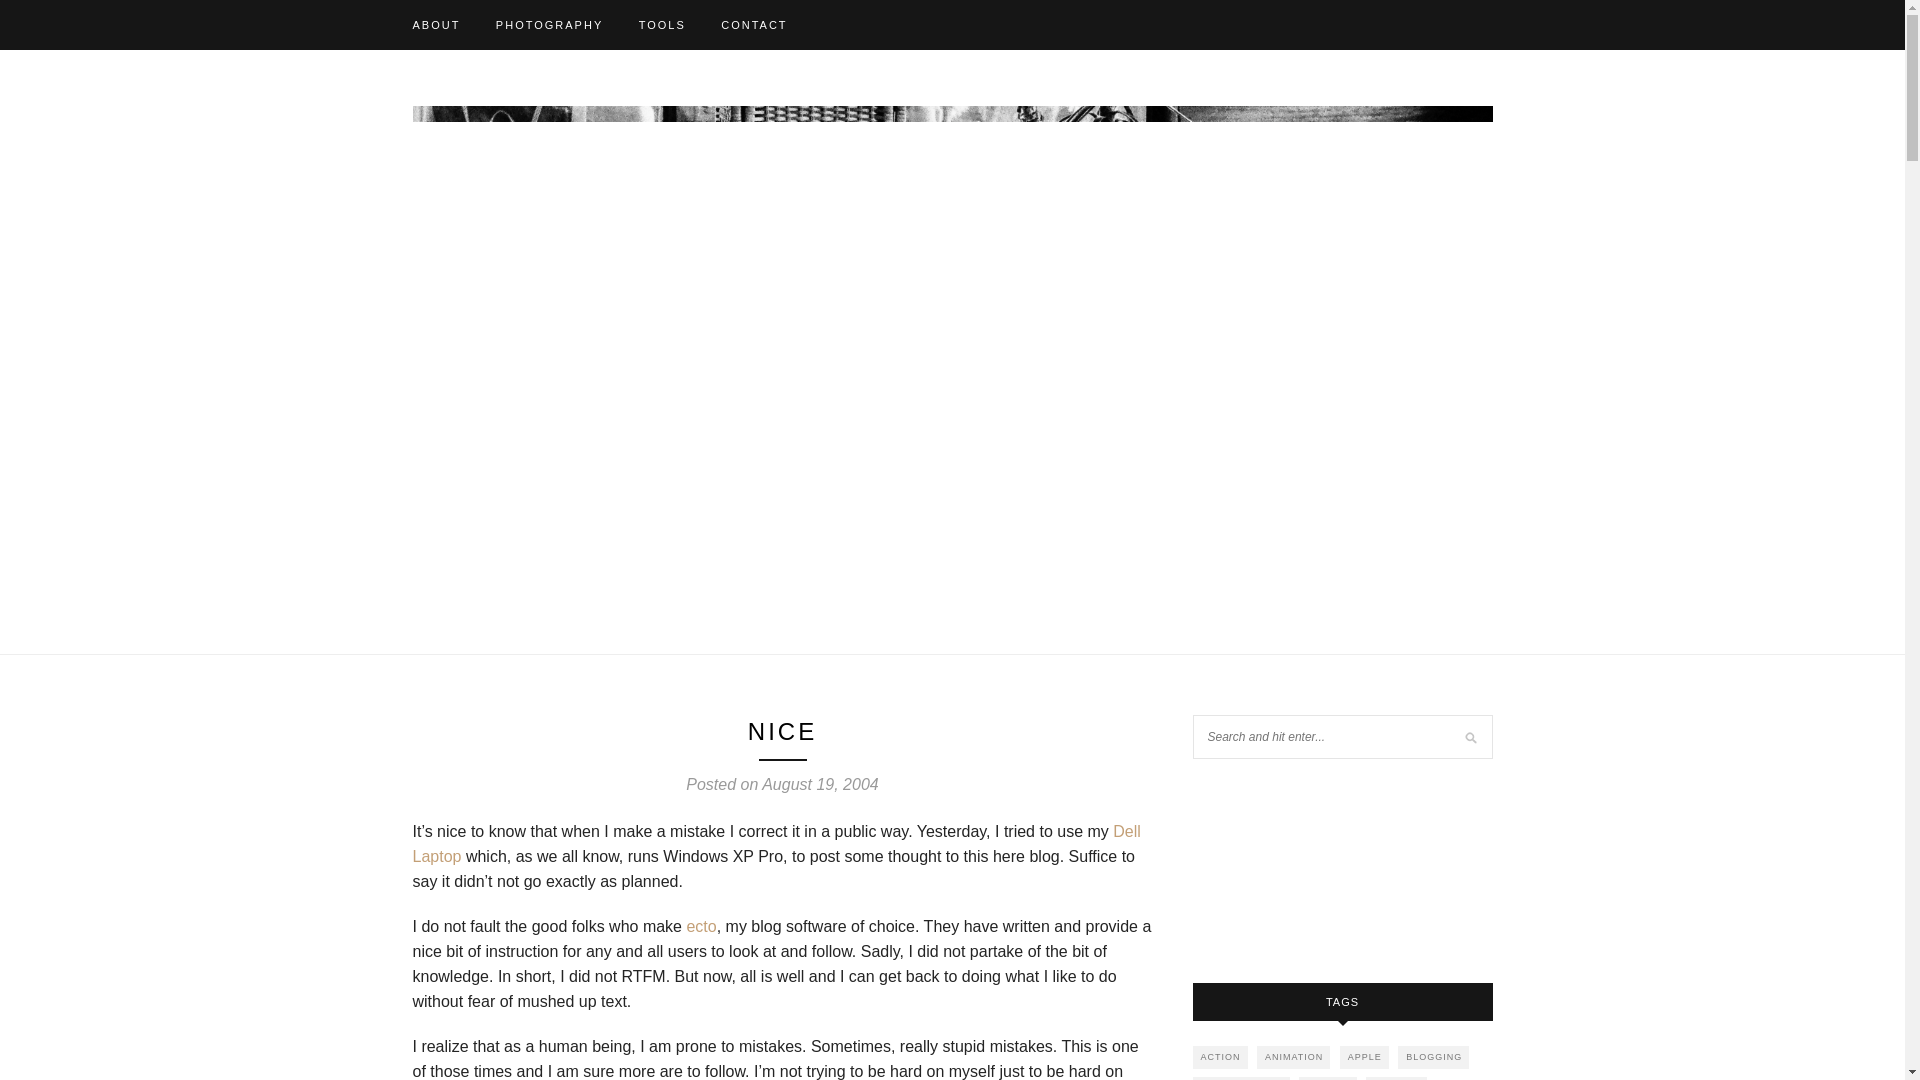 The image size is (1920, 1080). I want to click on ABOUT, so click(436, 24).